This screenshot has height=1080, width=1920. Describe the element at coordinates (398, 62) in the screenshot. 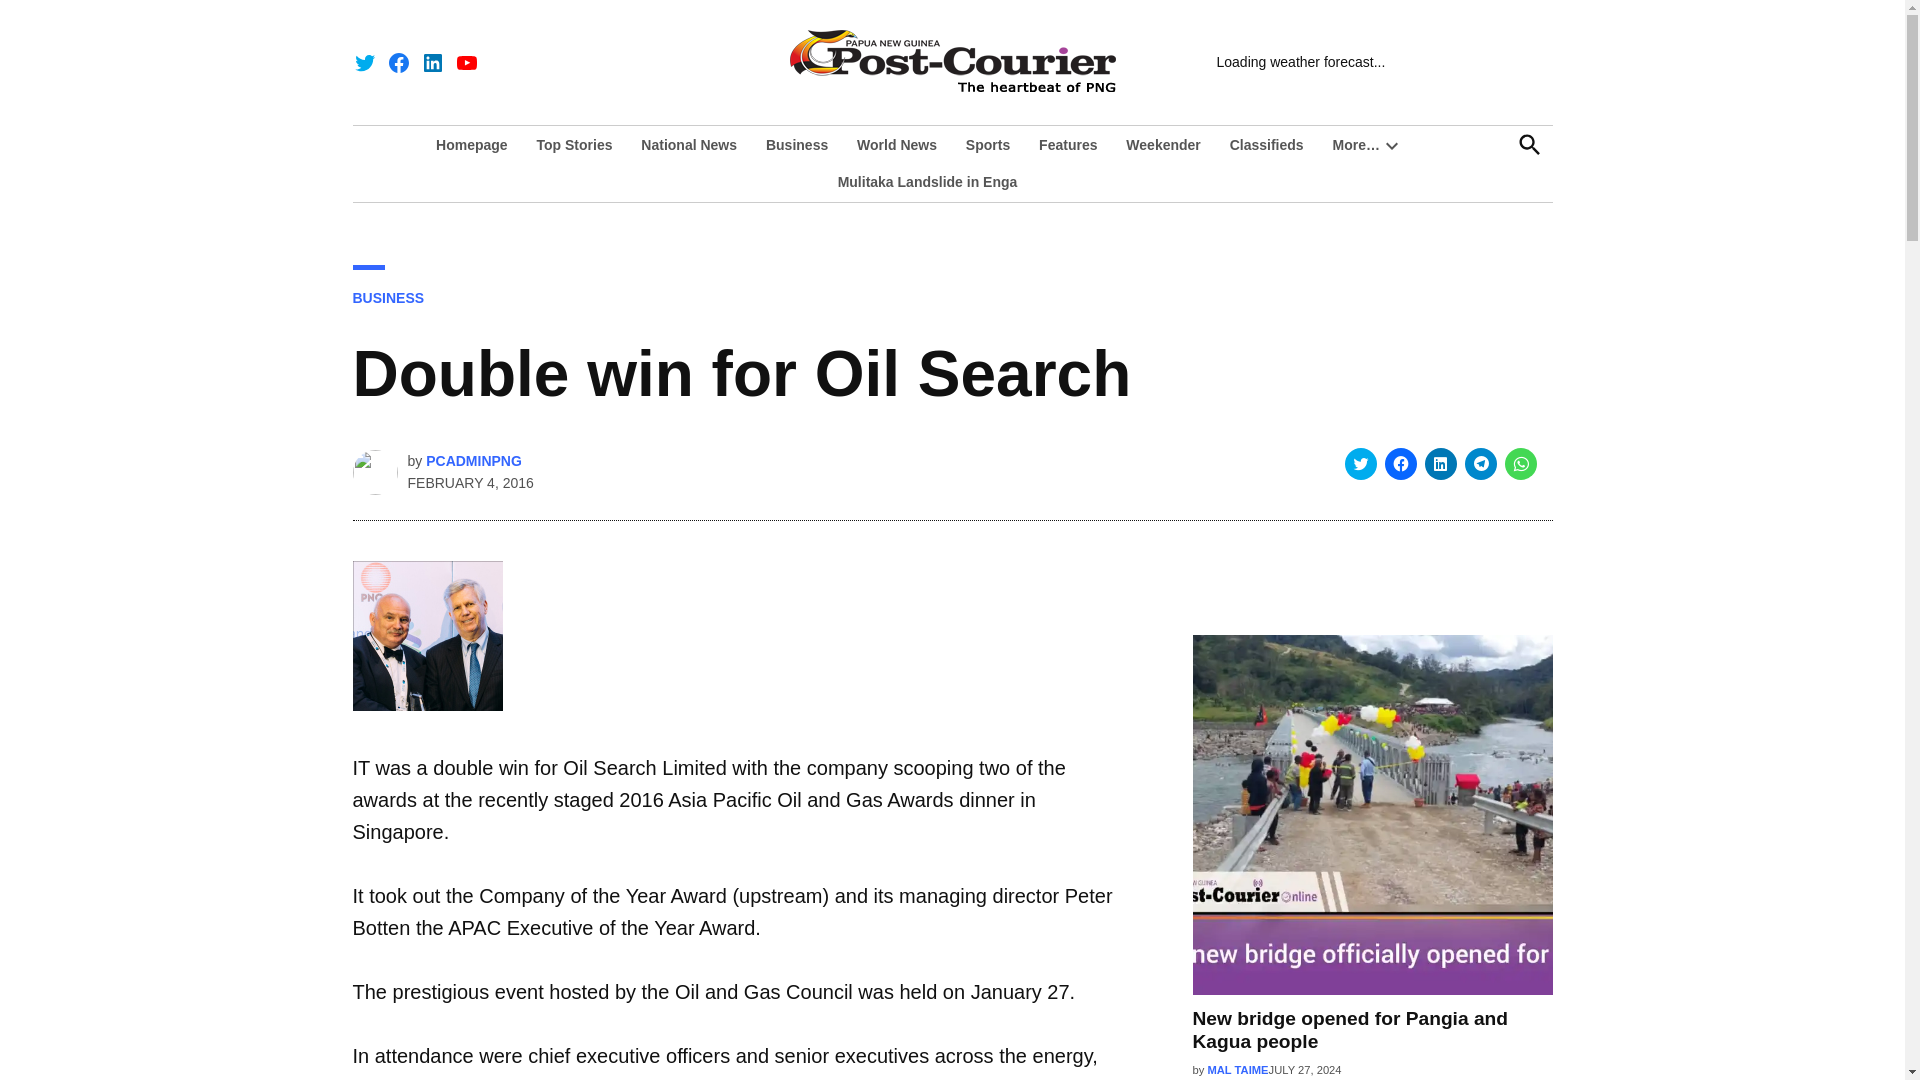

I see `Facebook` at that location.